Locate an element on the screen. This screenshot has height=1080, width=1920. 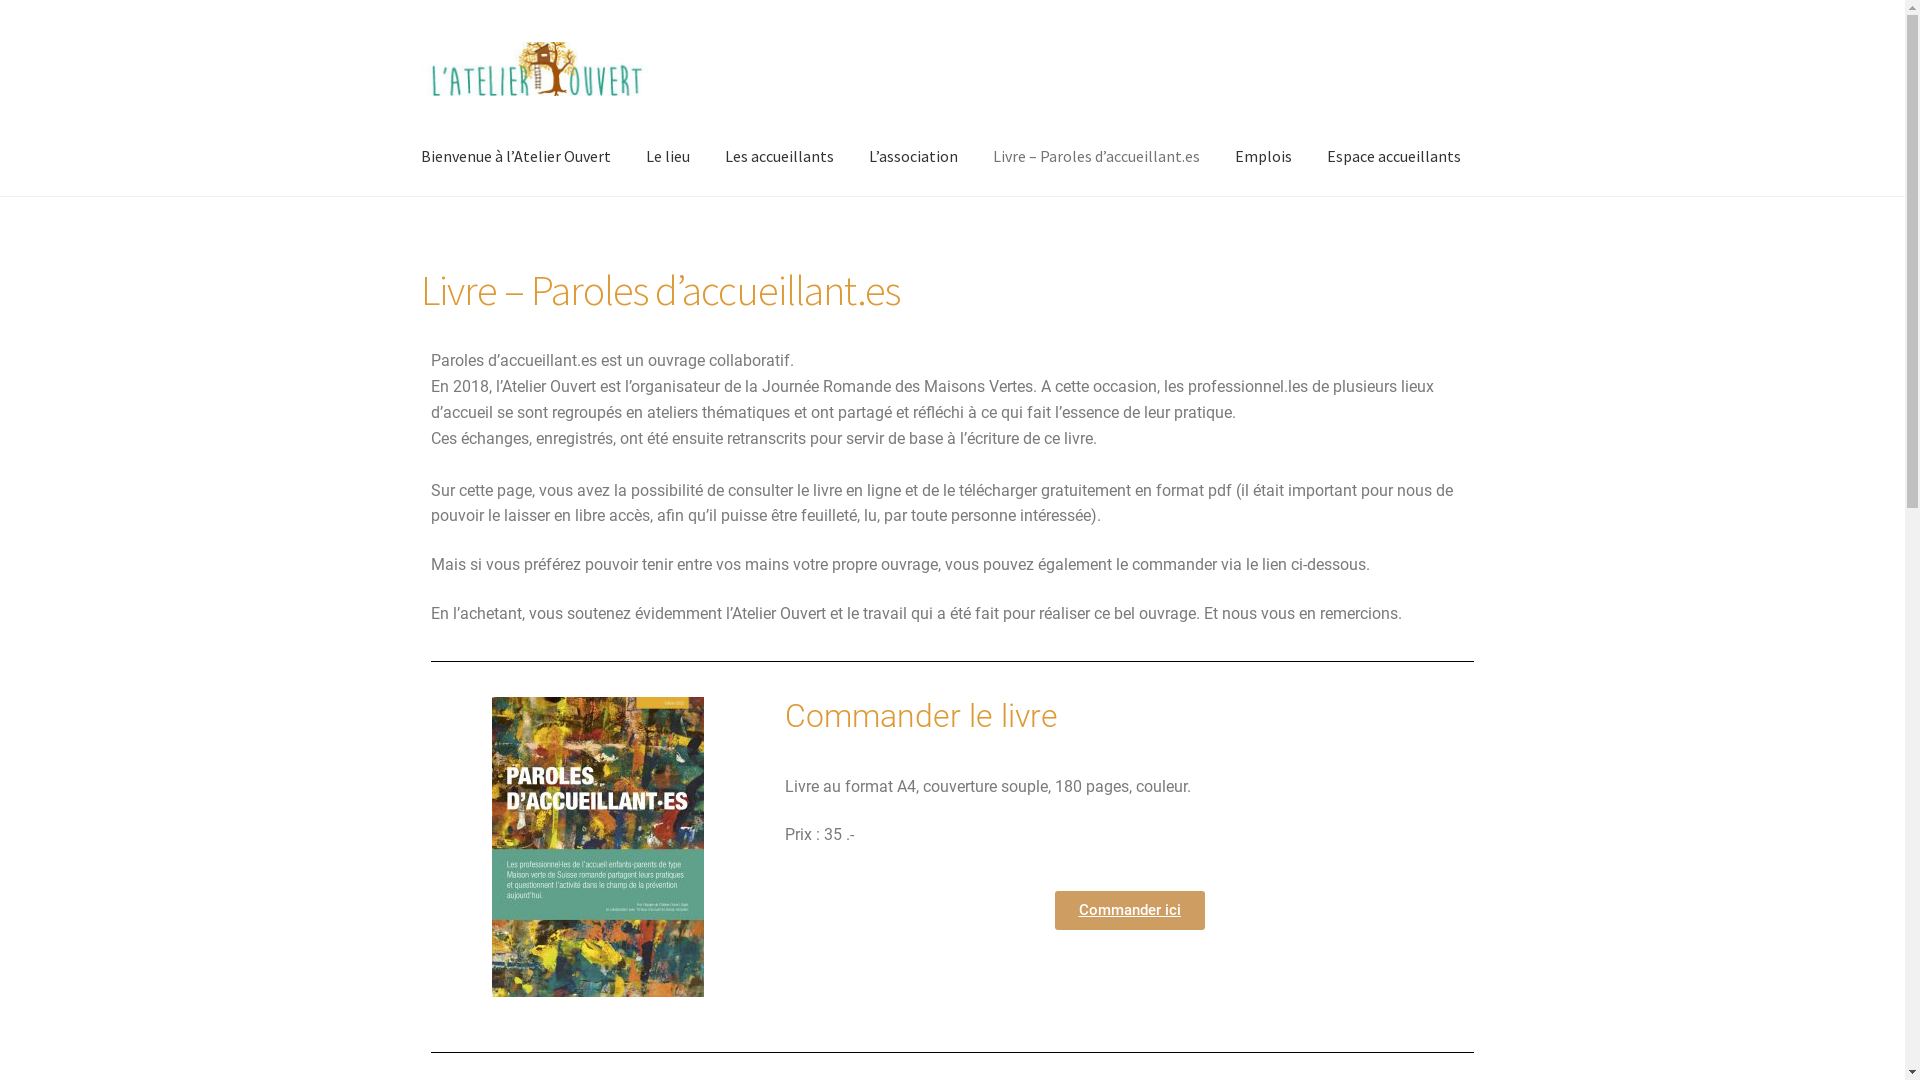
Commander ici is located at coordinates (1130, 910).